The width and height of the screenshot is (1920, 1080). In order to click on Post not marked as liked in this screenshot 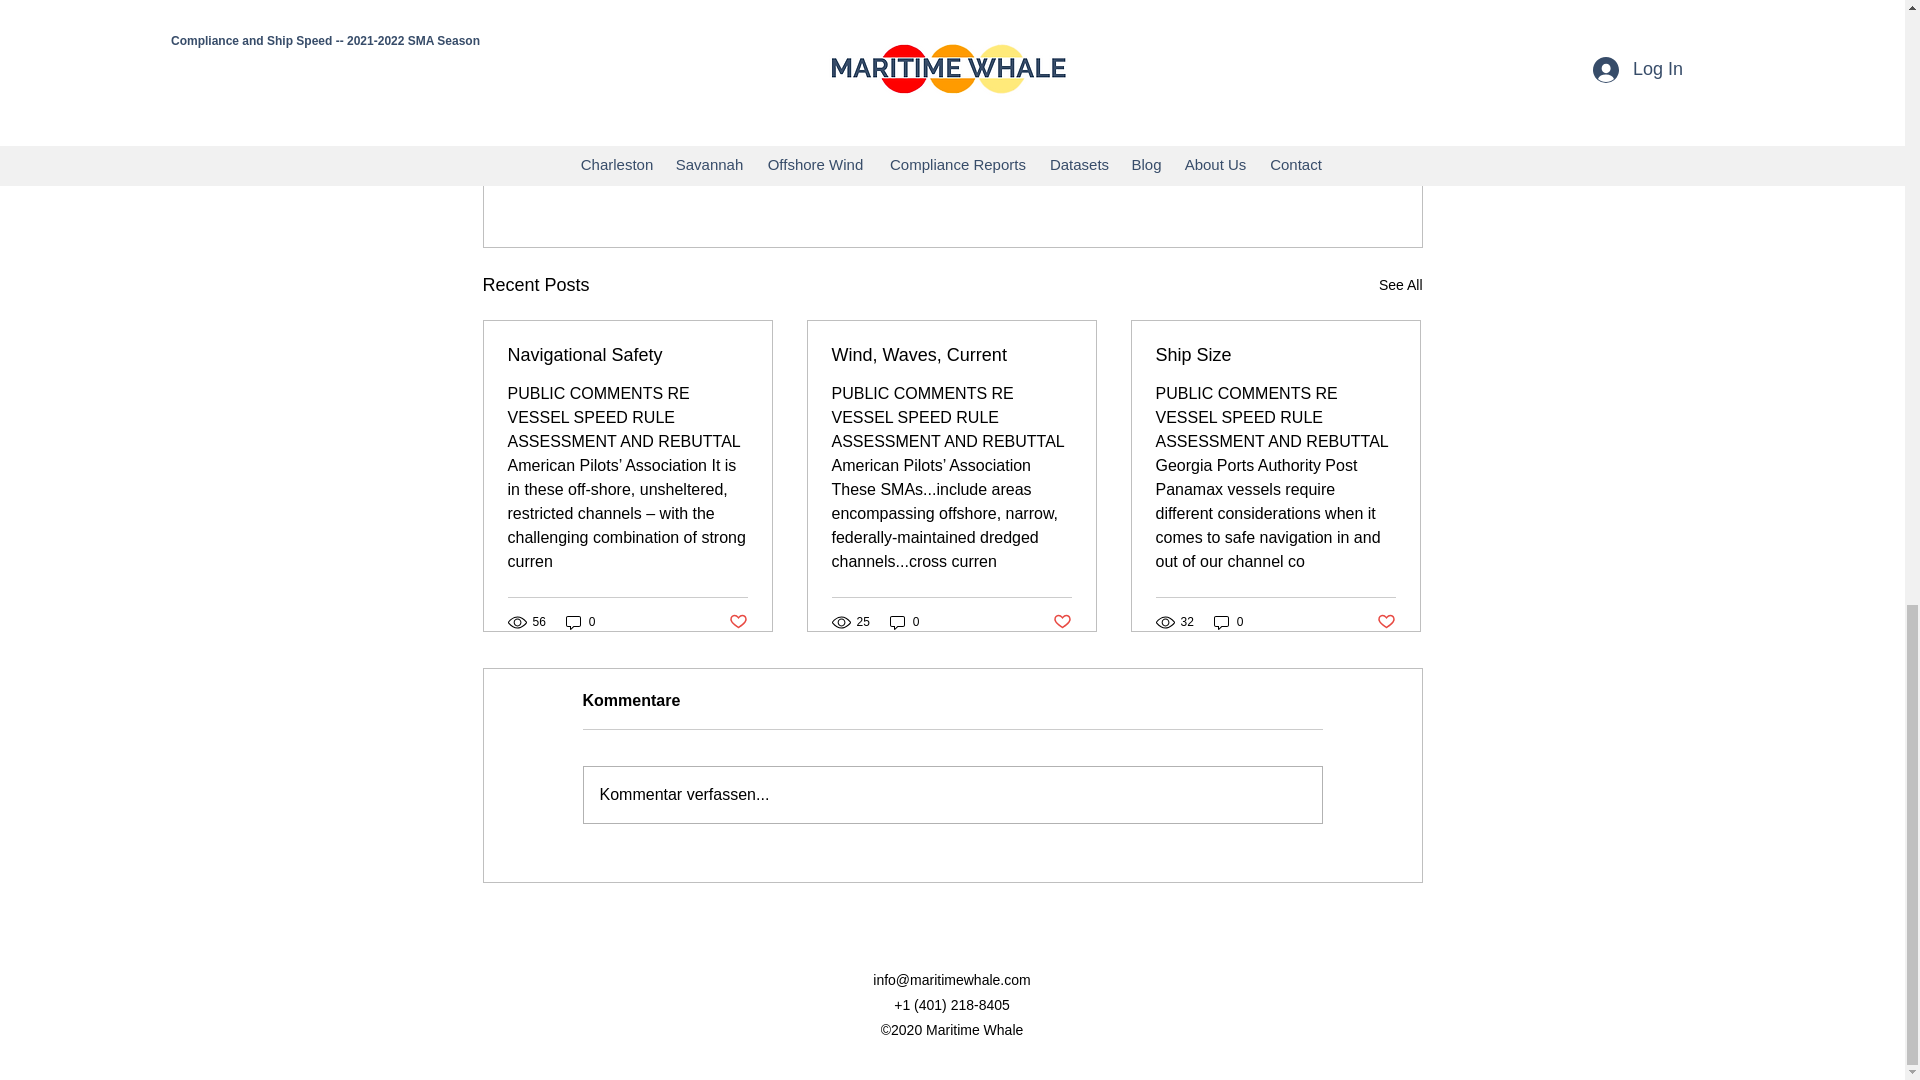, I will do `click(1312, 176)`.